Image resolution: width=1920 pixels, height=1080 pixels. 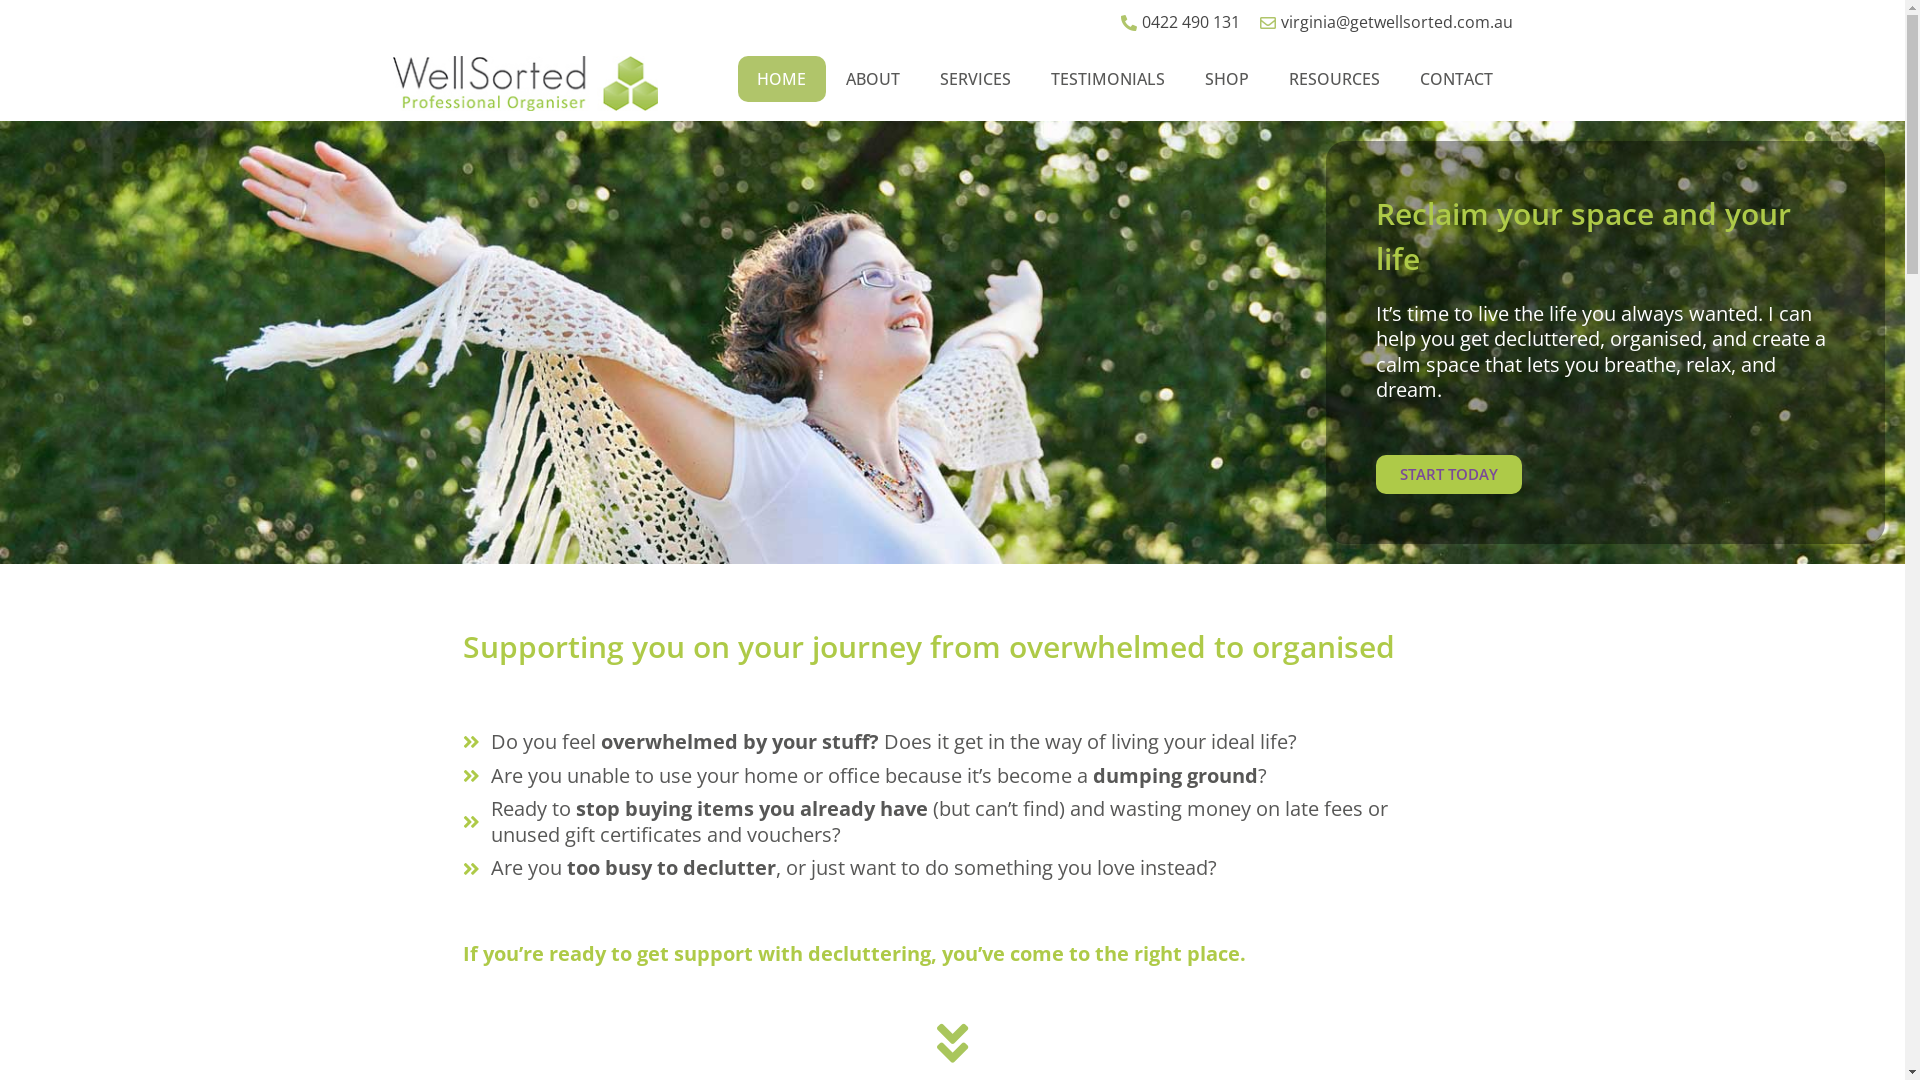 I want to click on RESOURCES, so click(x=1334, y=79).